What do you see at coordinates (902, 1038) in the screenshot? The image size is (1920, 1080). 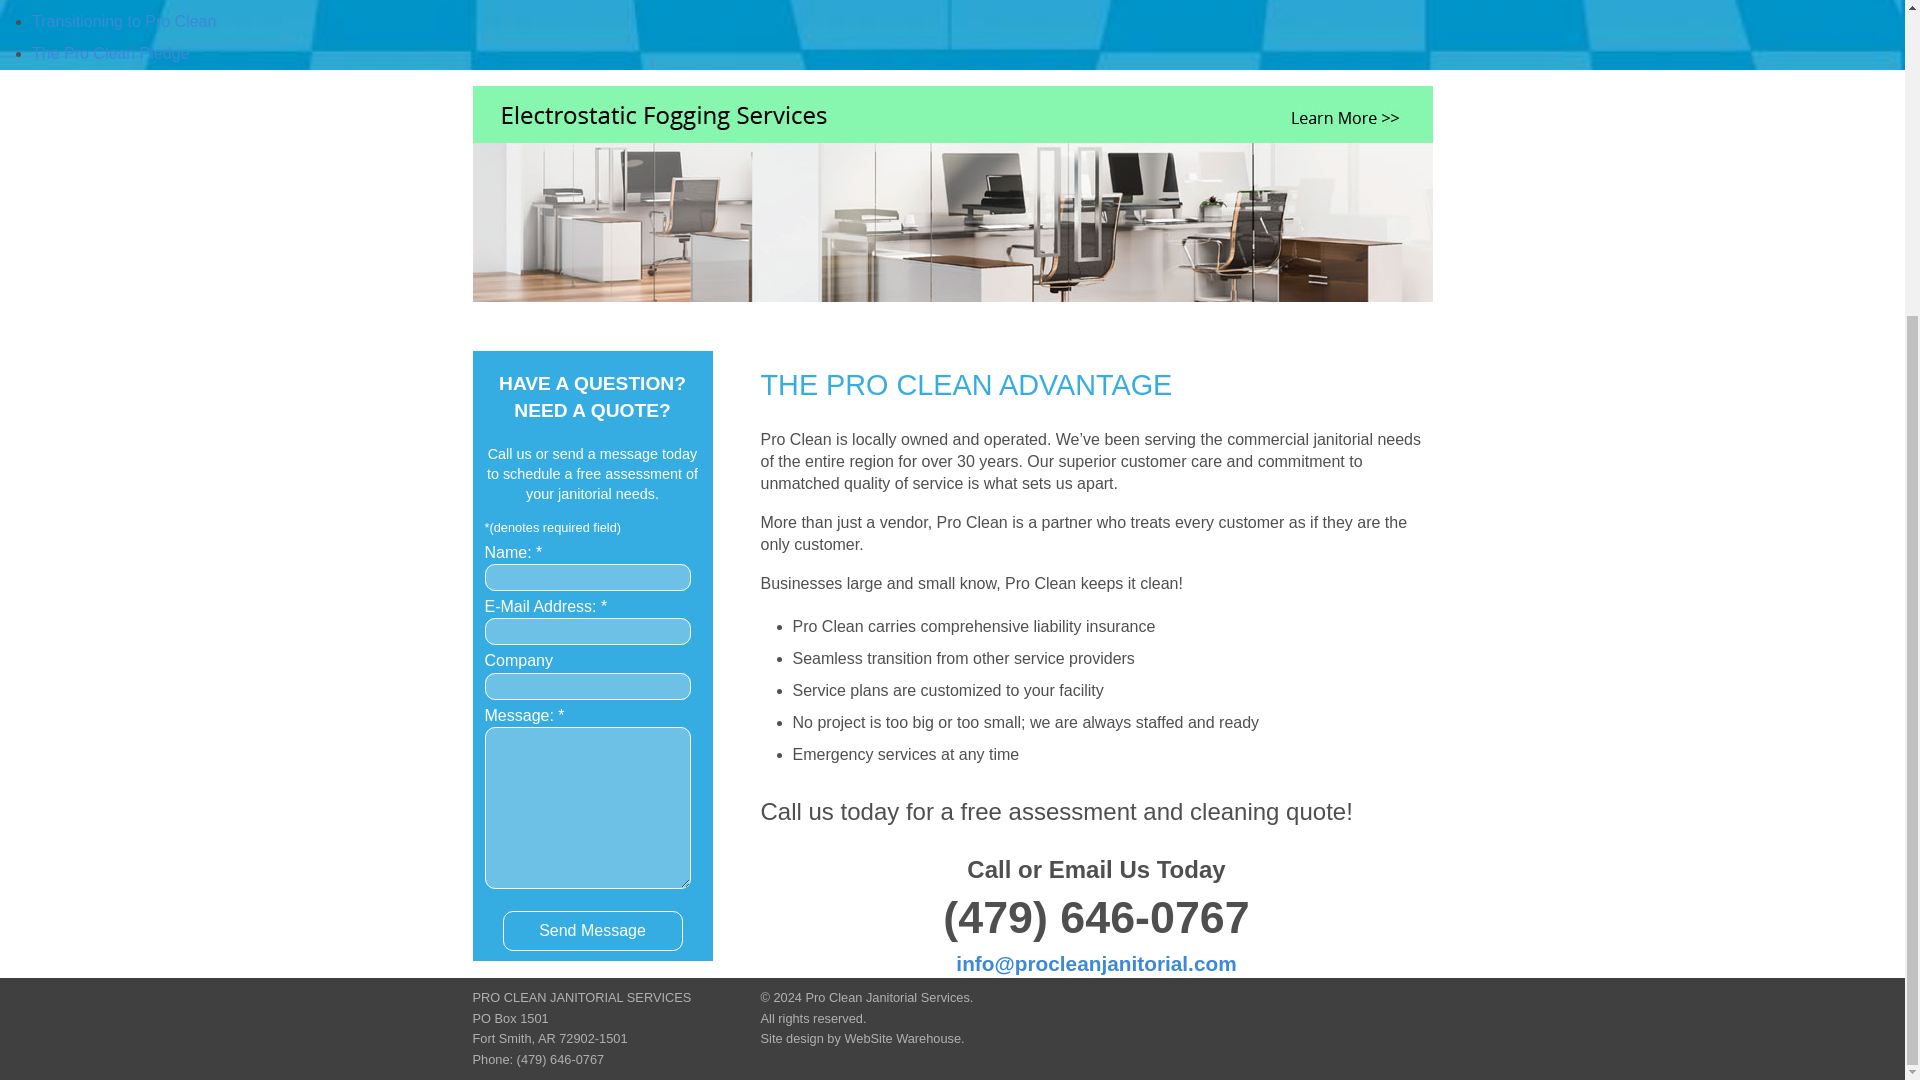 I see `WebSite Warehouse` at bounding box center [902, 1038].